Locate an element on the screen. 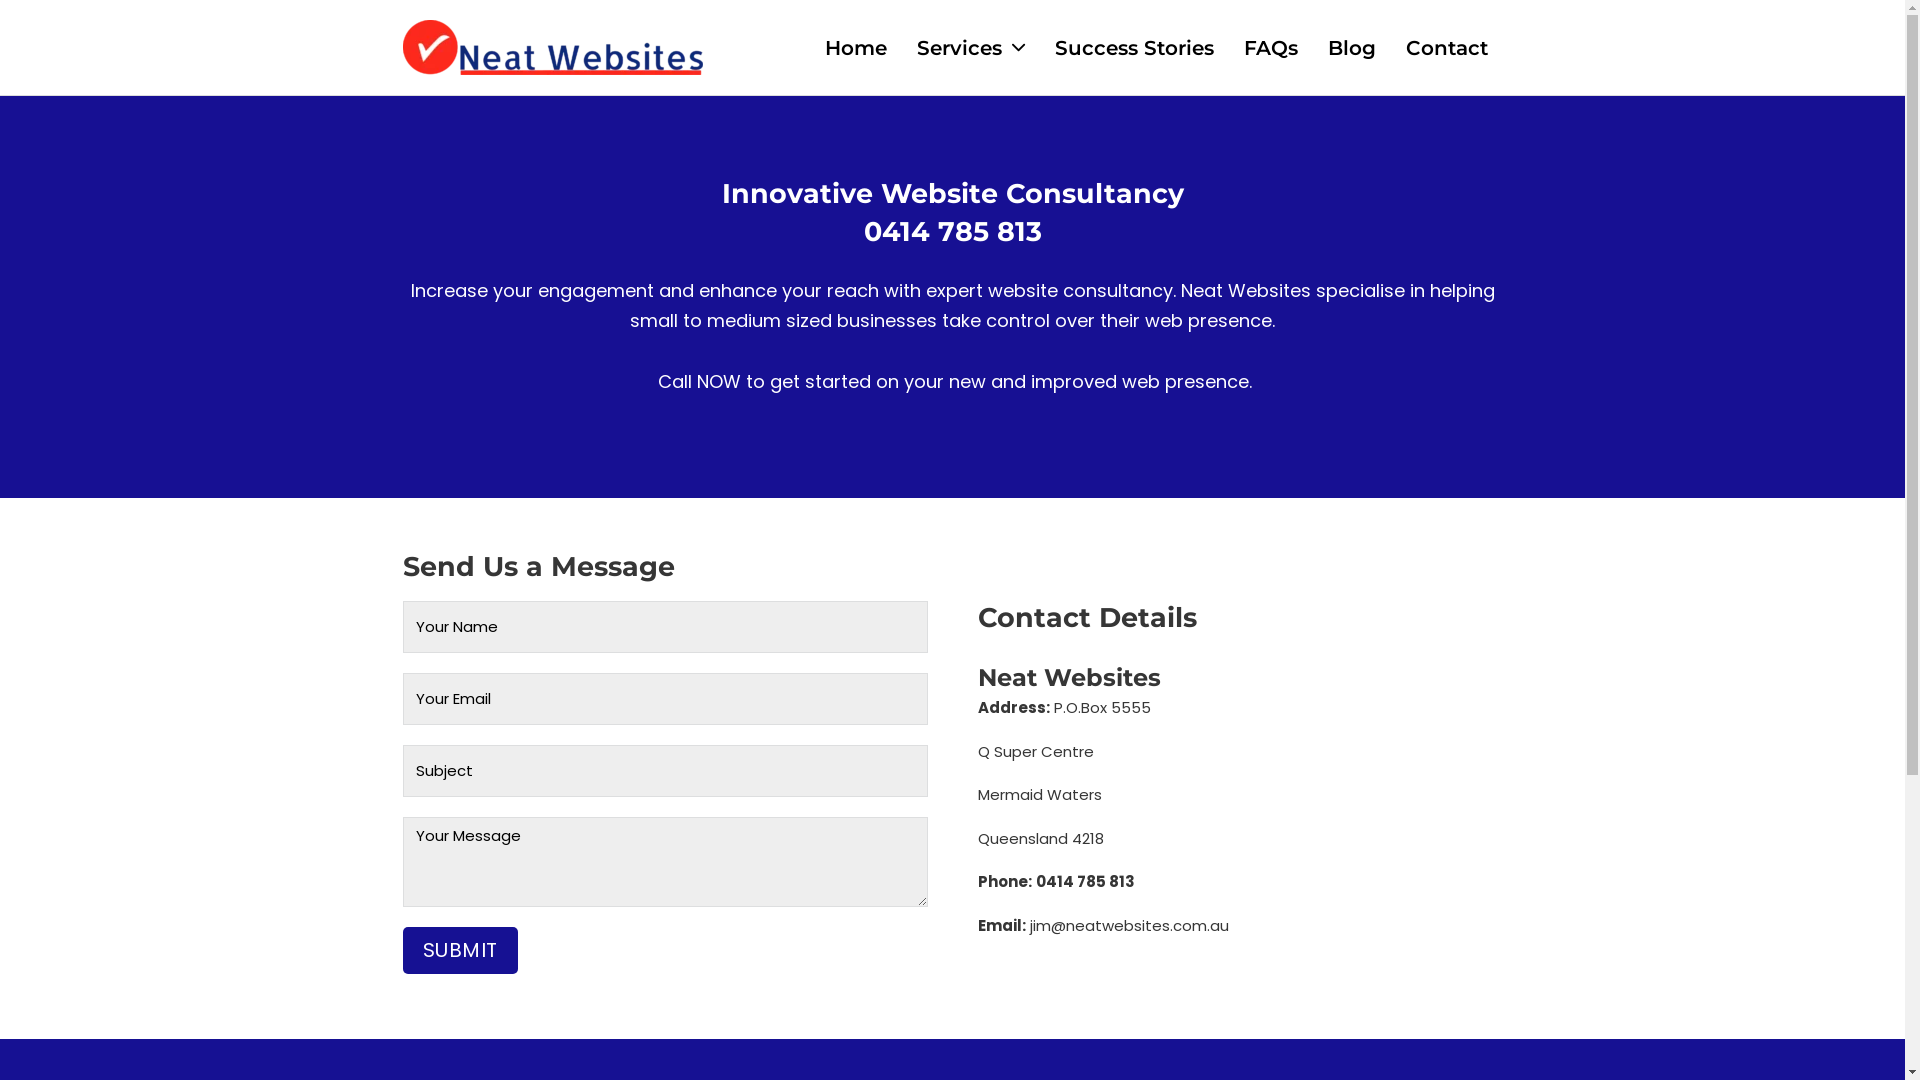  FAQs is located at coordinates (1271, 47).